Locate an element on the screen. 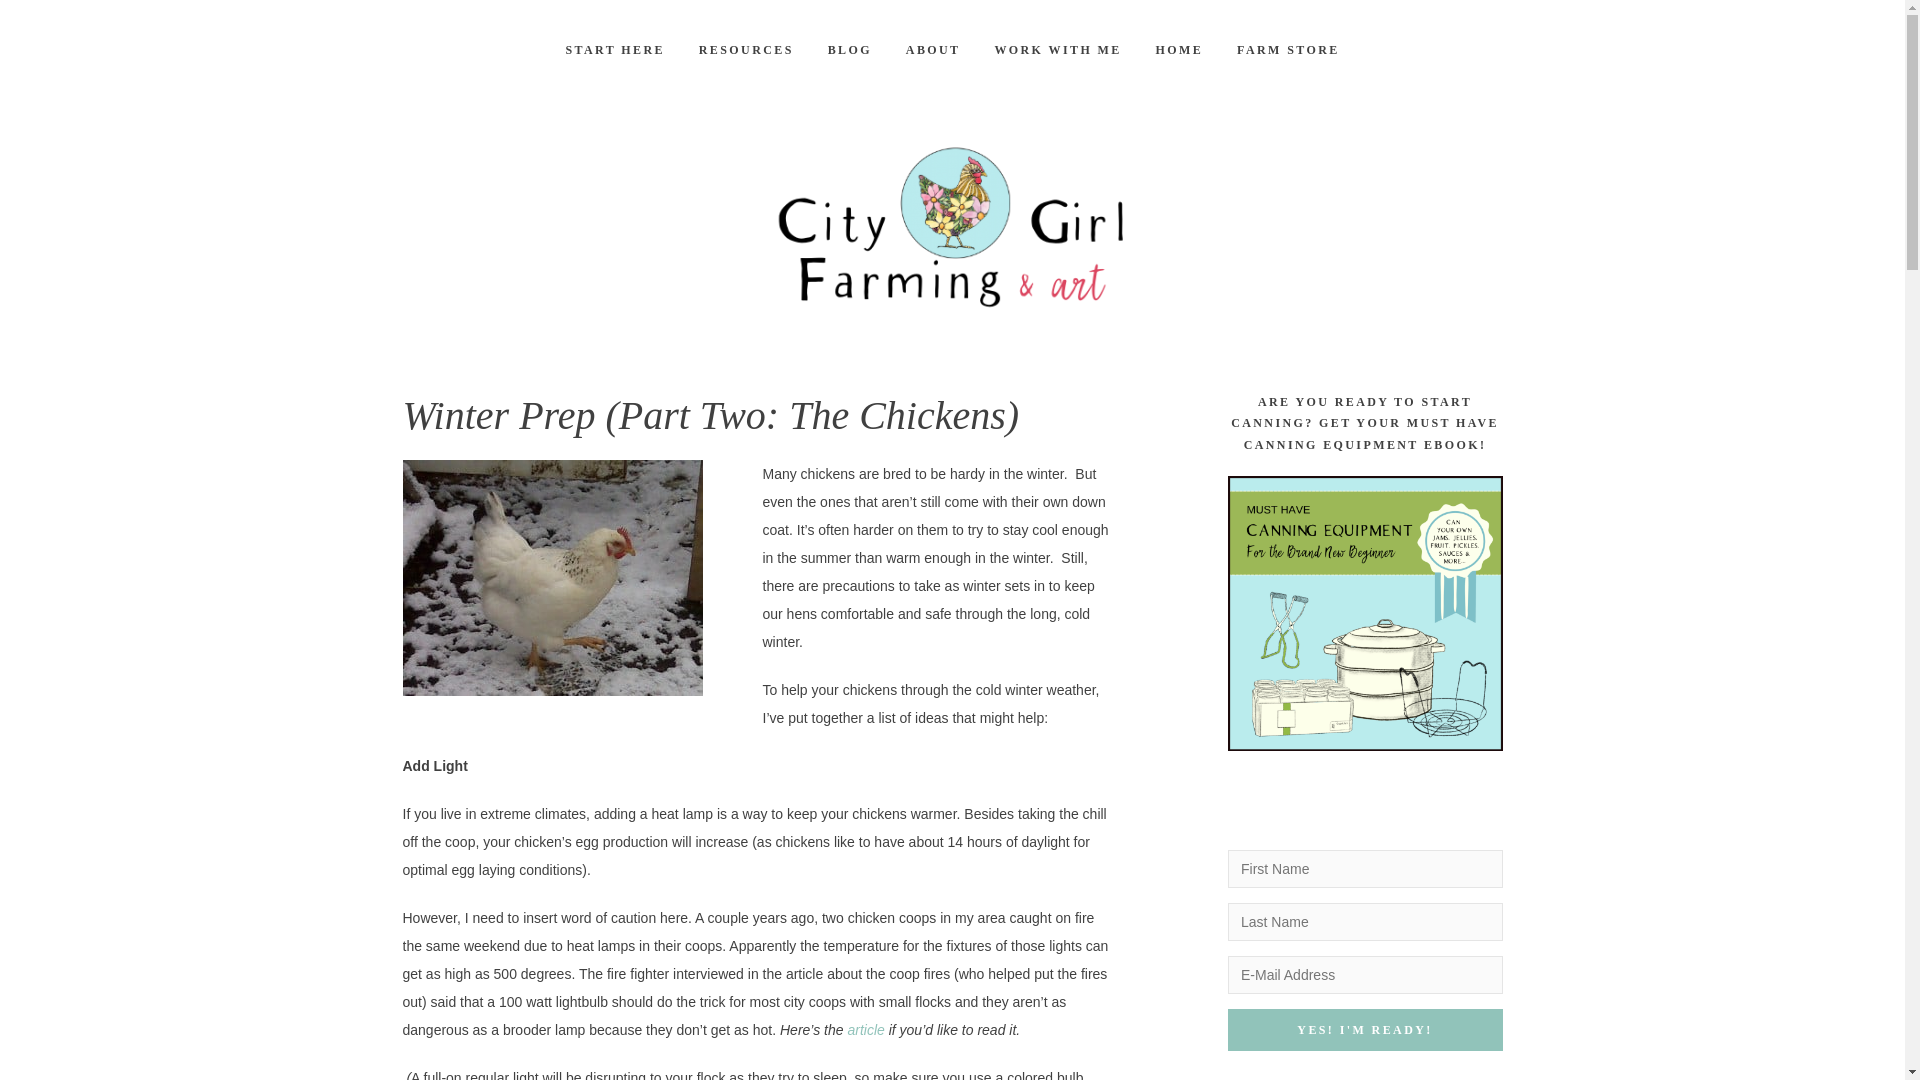 This screenshot has height=1080, width=1920. START HERE is located at coordinates (614, 50).